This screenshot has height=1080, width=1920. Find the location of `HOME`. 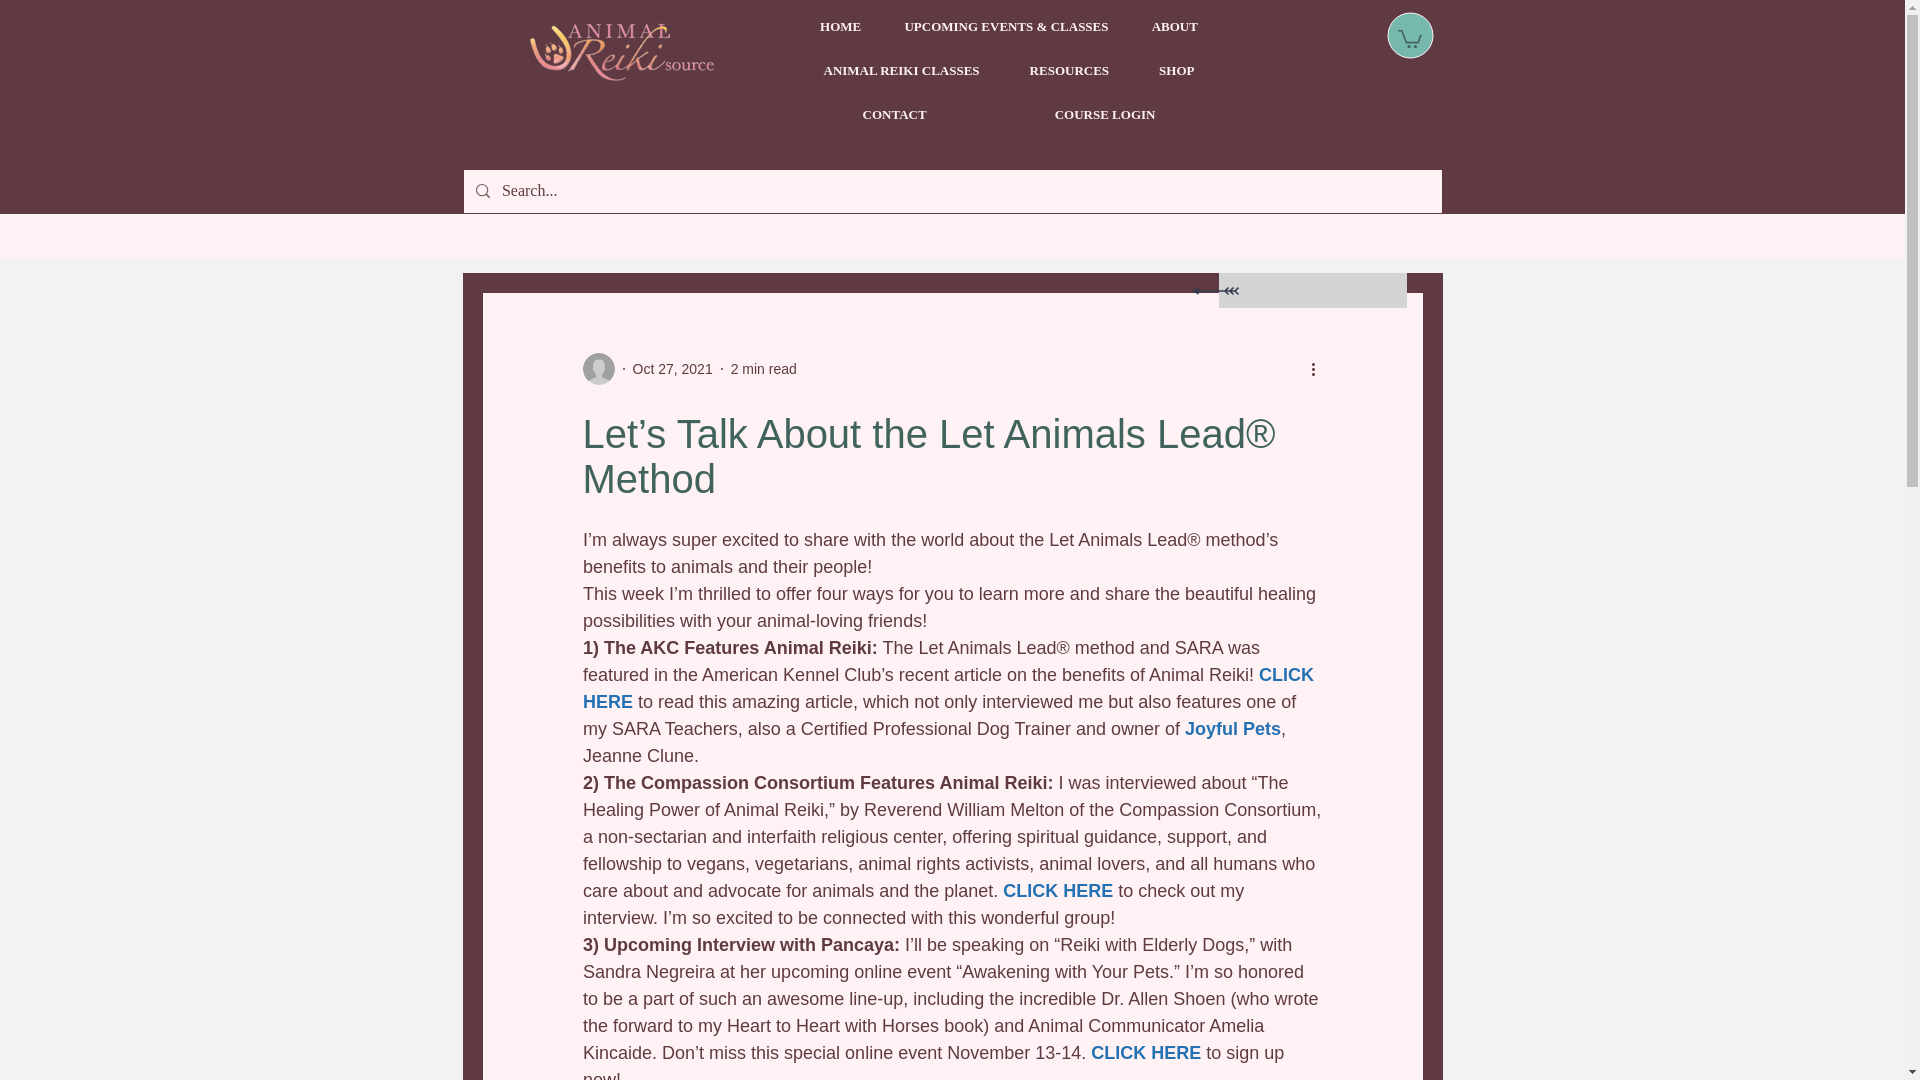

HOME is located at coordinates (840, 26).